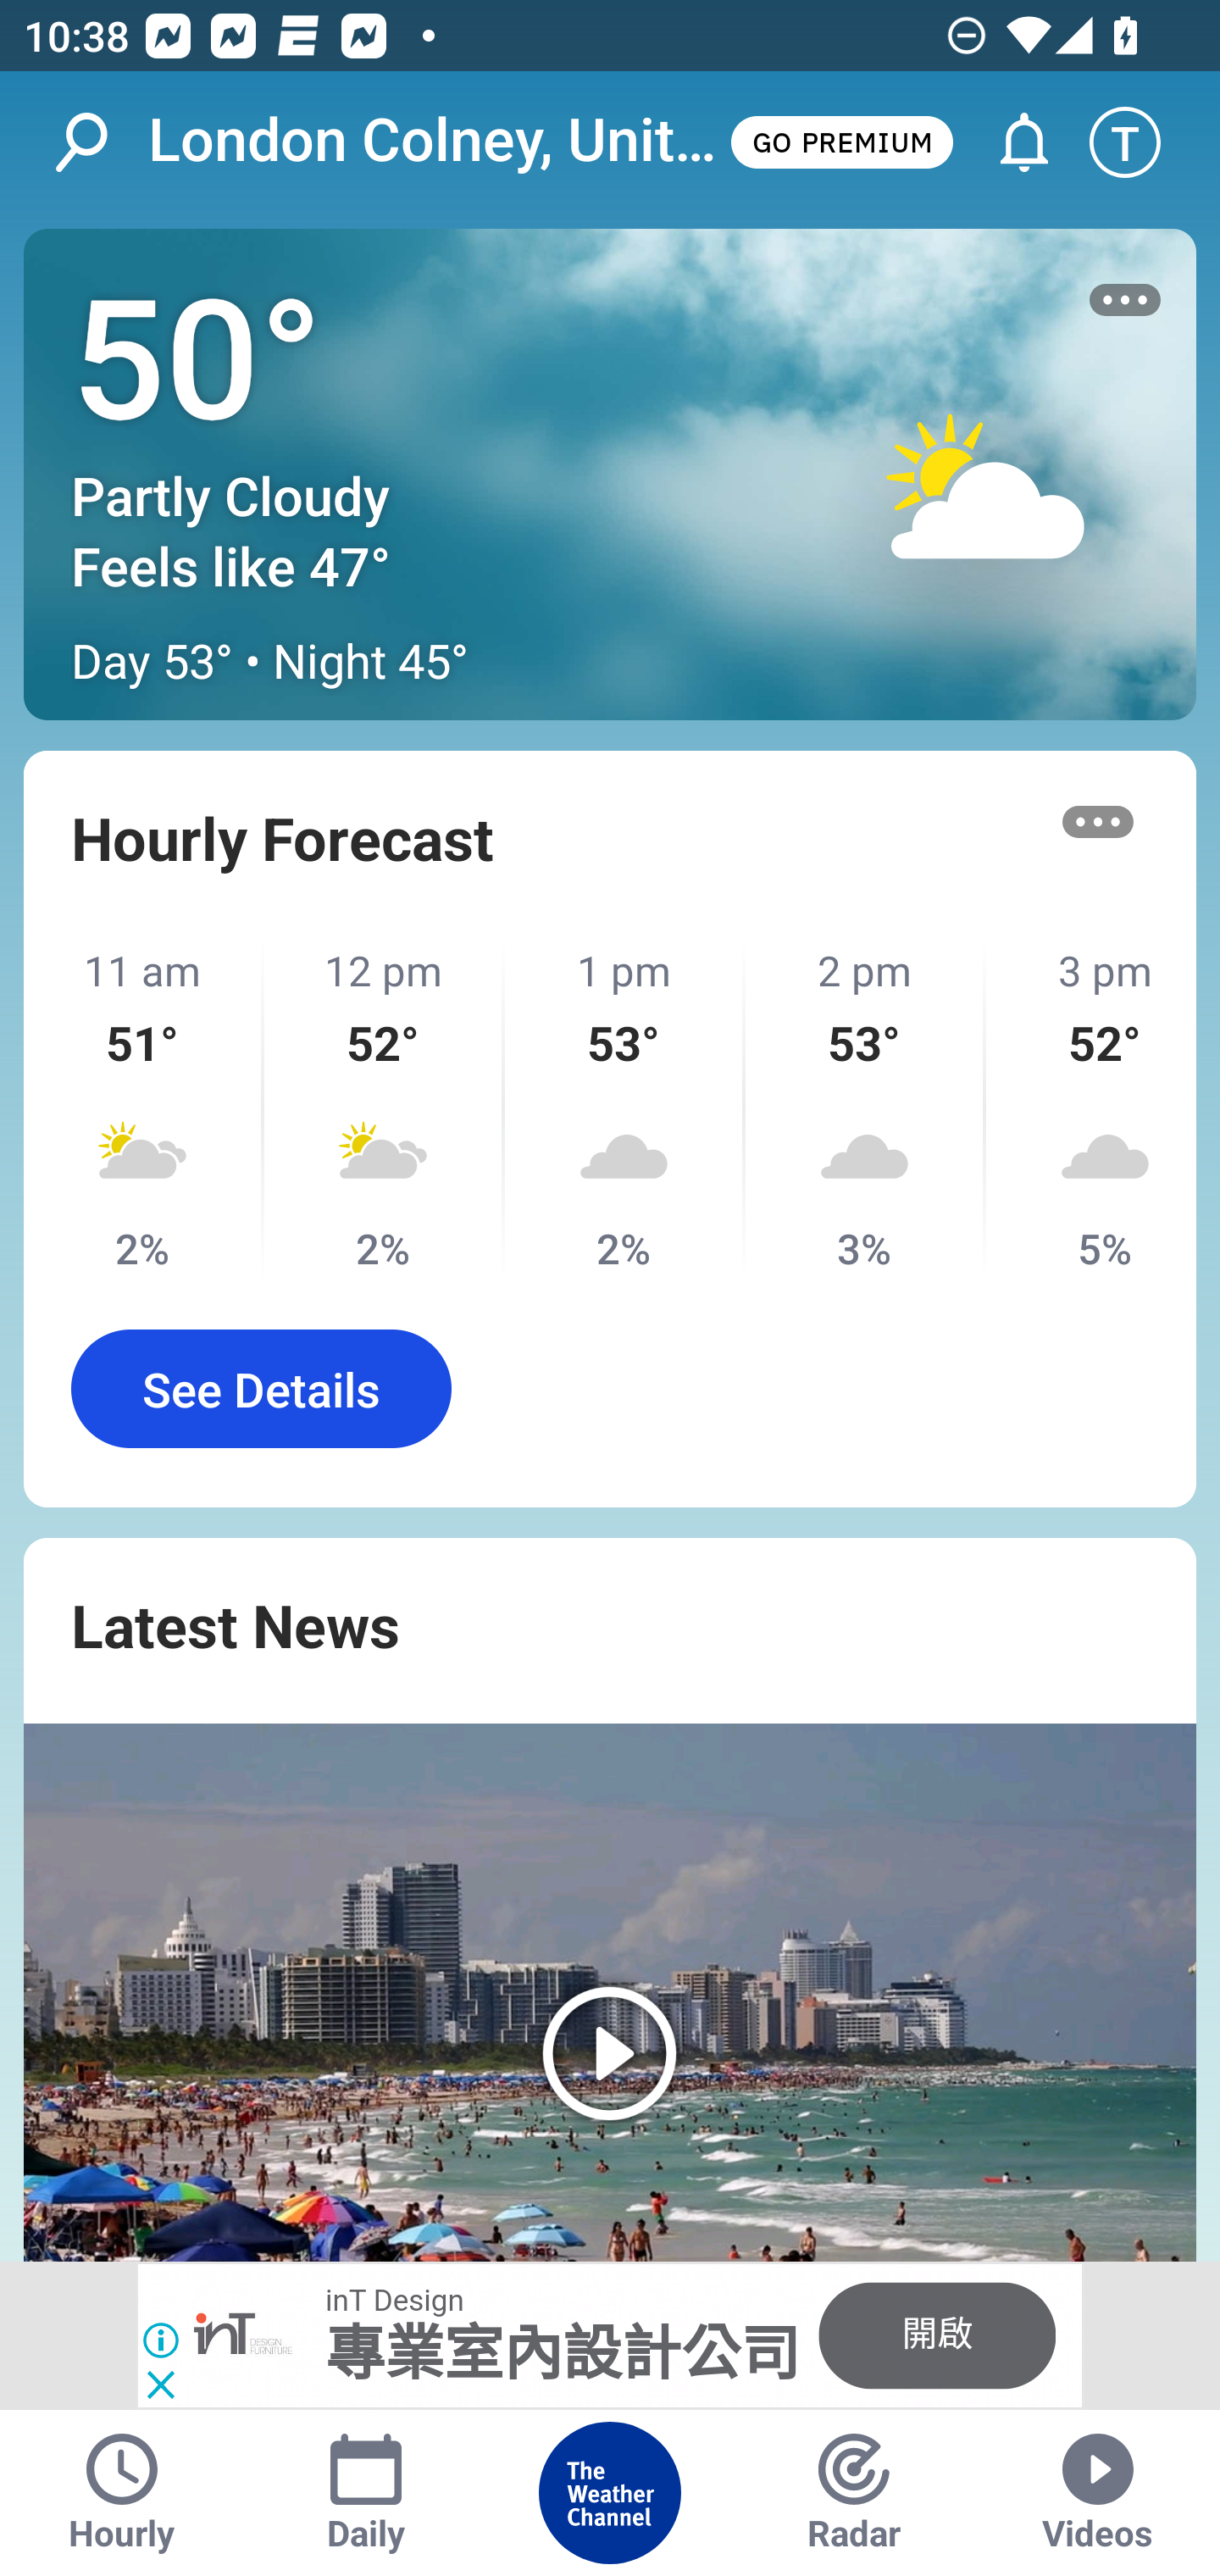 Image resolution: width=1220 pixels, height=2576 pixels. Describe the element at coordinates (98, 142) in the screenshot. I see `Search` at that location.